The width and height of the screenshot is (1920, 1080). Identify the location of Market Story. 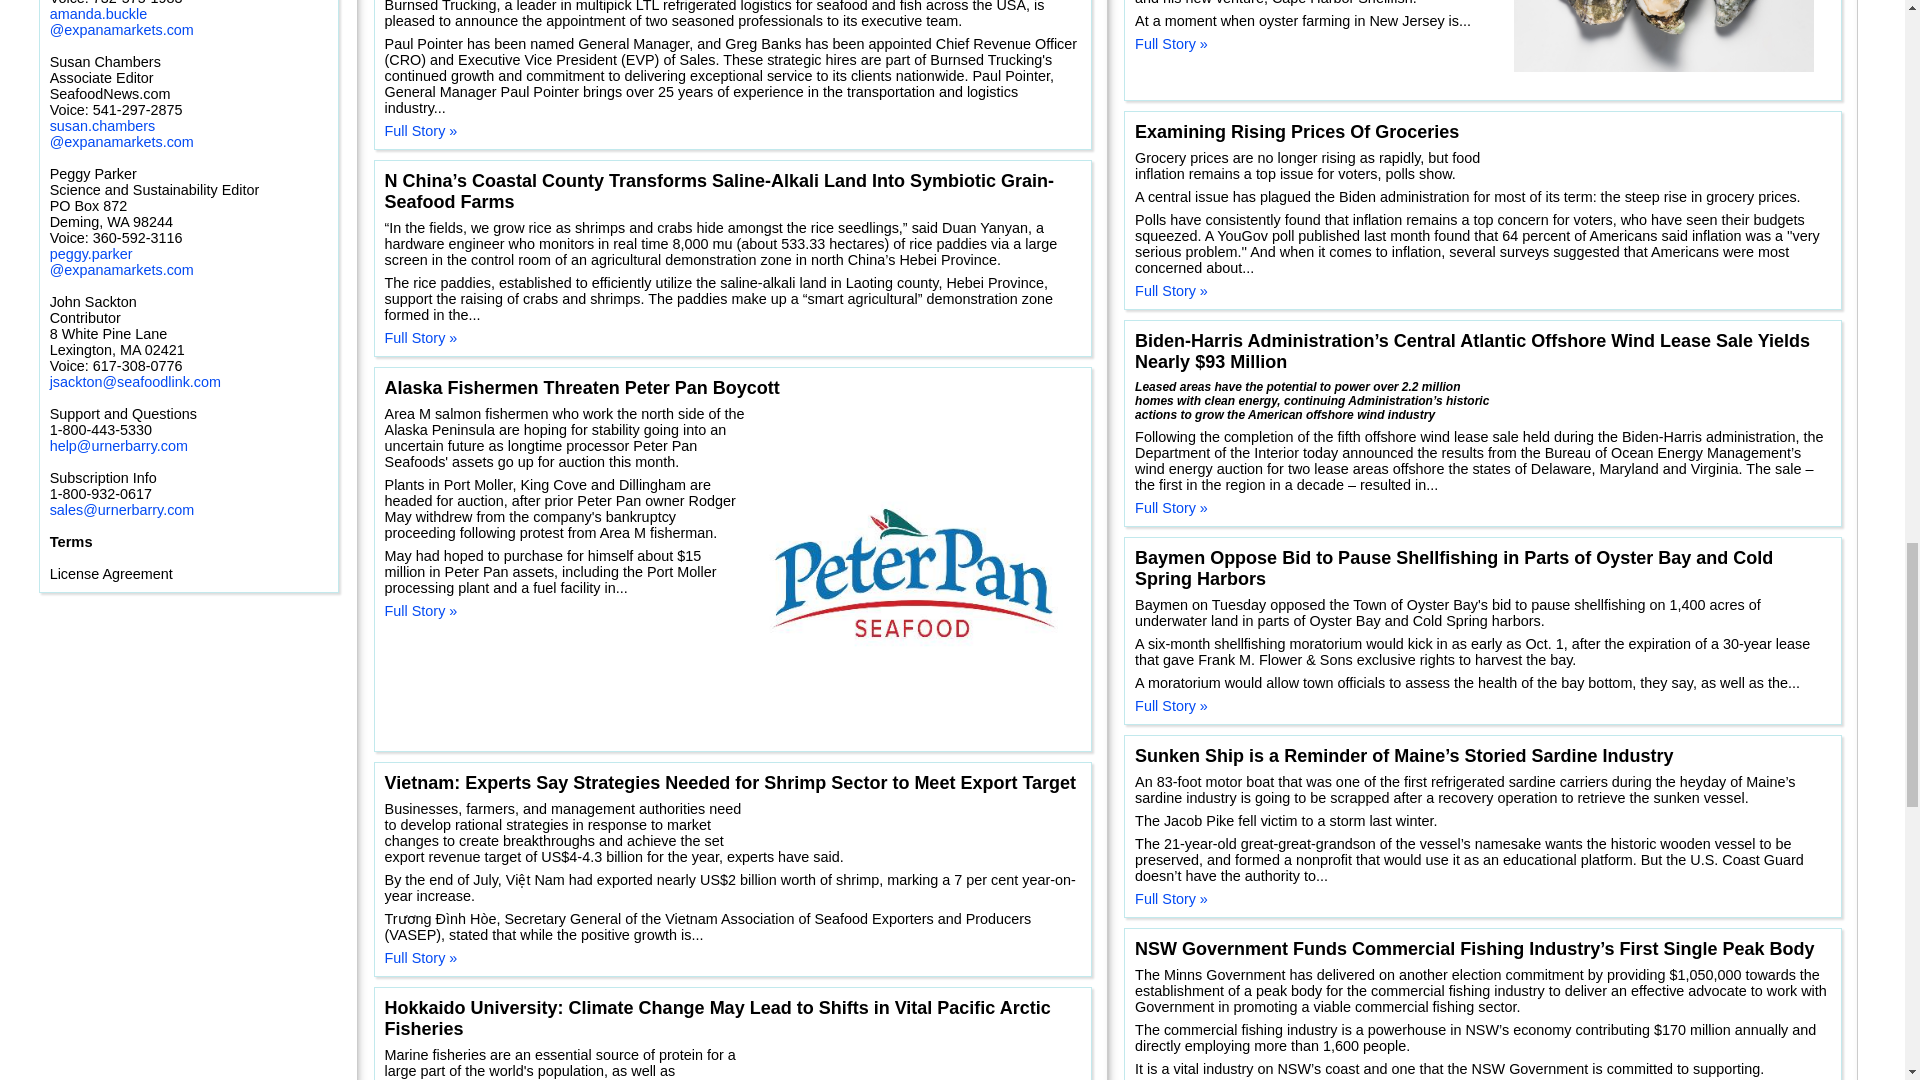
(229, 233).